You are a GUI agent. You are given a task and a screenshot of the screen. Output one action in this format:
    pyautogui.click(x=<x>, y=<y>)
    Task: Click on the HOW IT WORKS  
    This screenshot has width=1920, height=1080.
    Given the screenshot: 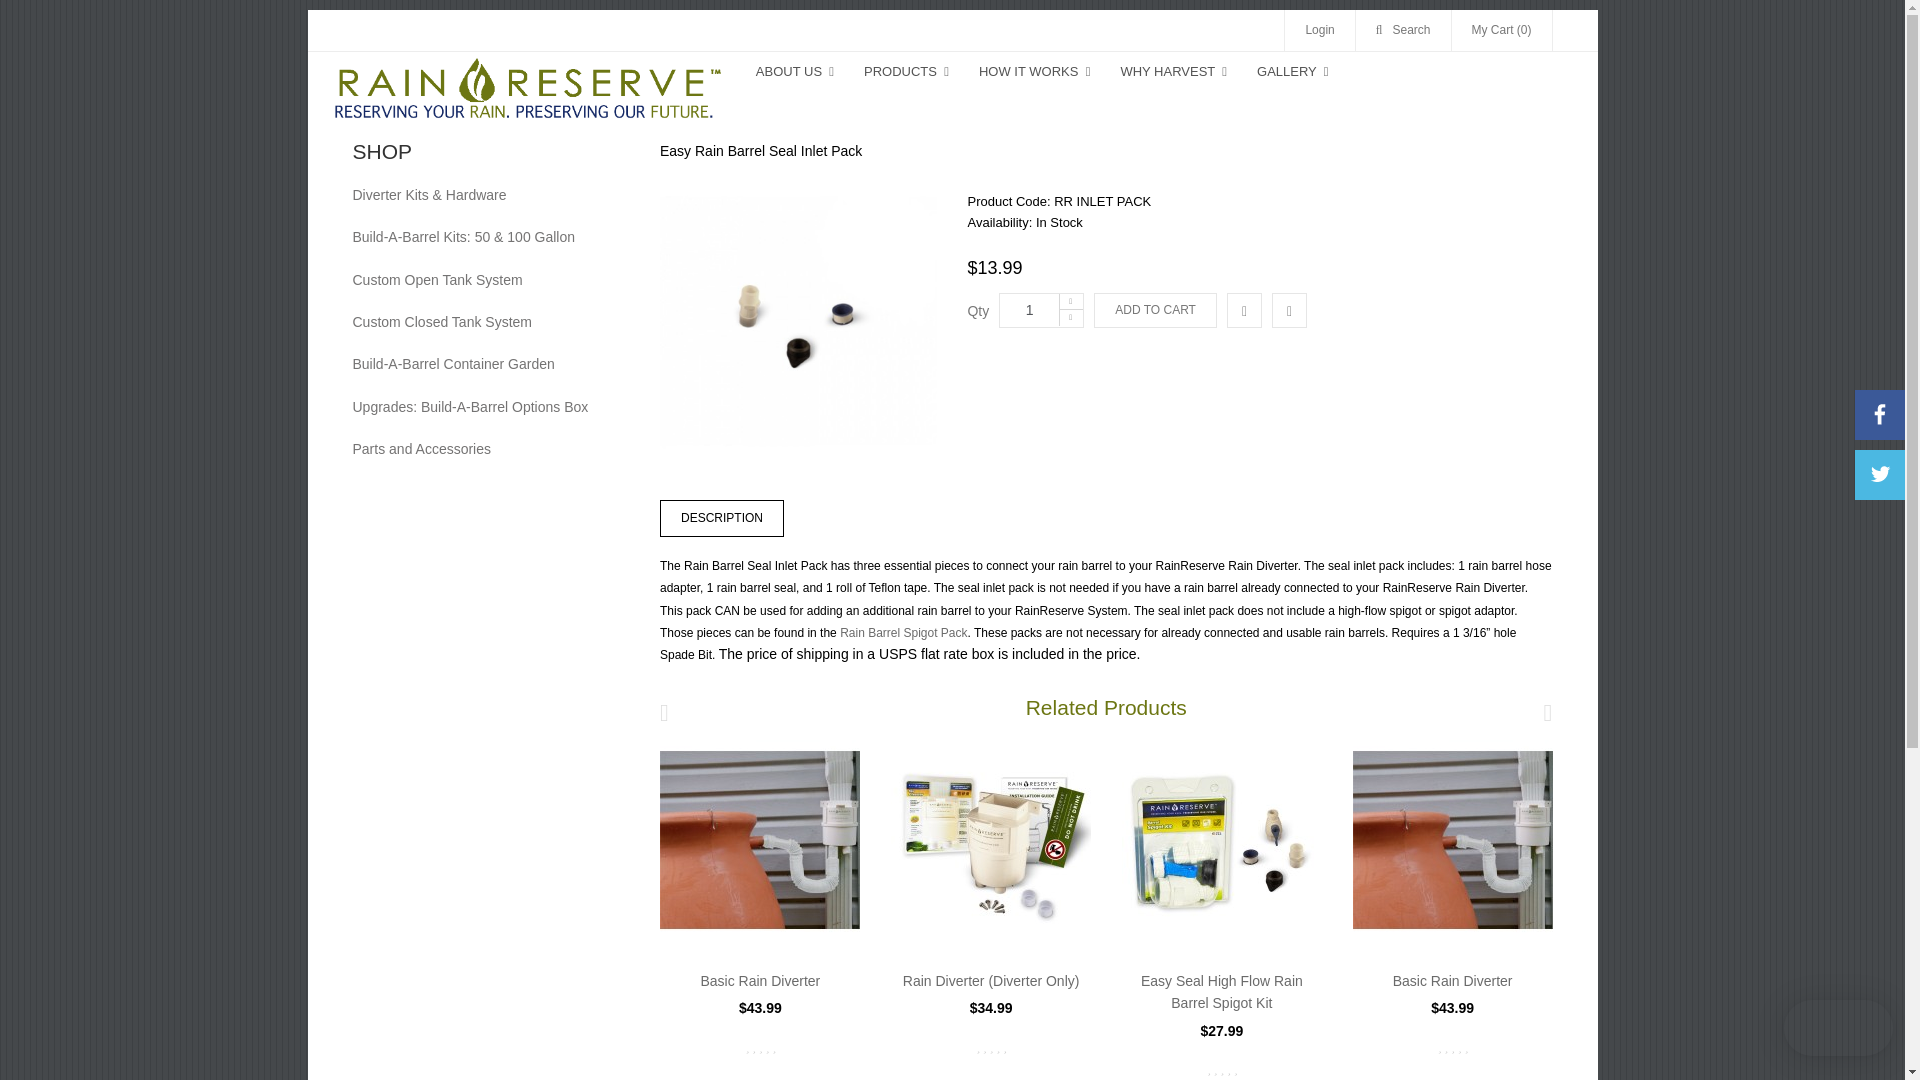 What is the action you would take?
    pyautogui.click(x=1034, y=71)
    